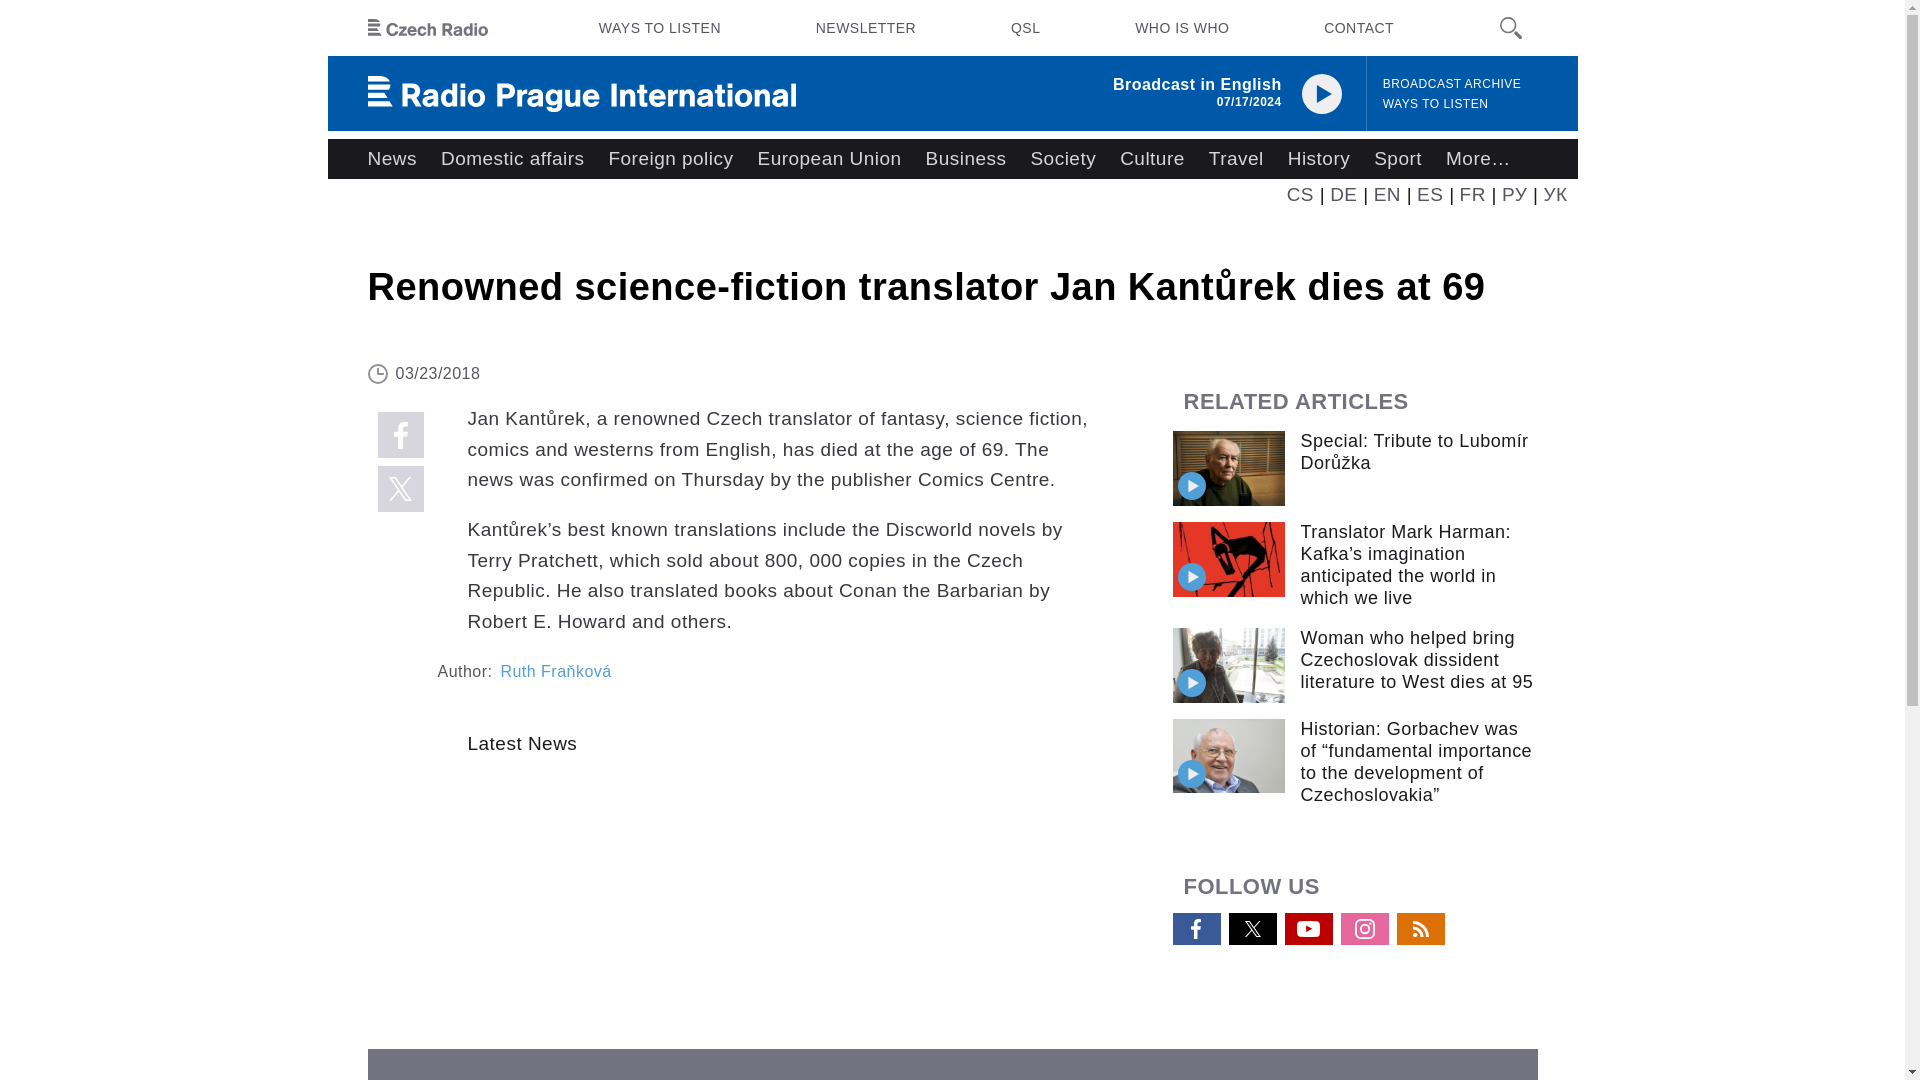 This screenshot has width=1920, height=1080. What do you see at coordinates (670, 159) in the screenshot?
I see `Foreign policy` at bounding box center [670, 159].